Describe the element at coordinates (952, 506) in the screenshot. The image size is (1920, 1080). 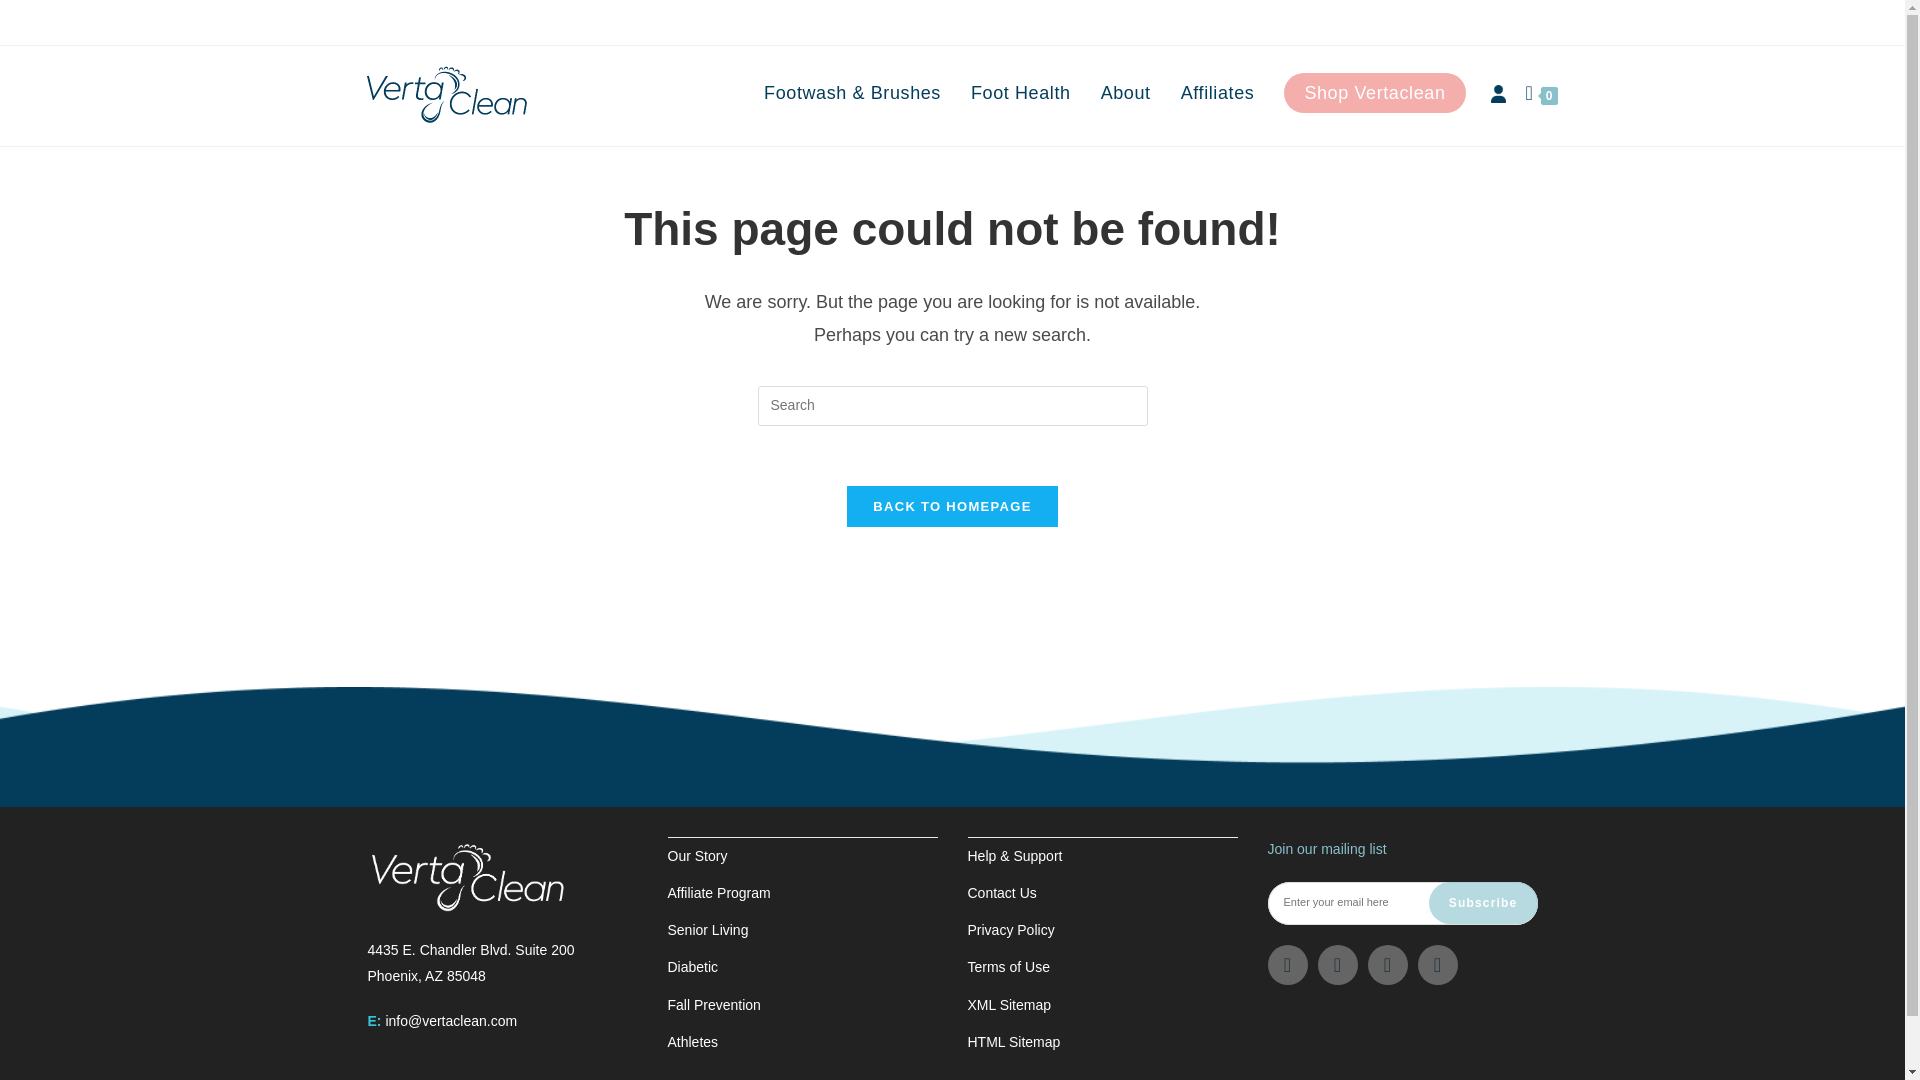
I see `BACK TO HOMEPAGE` at that location.